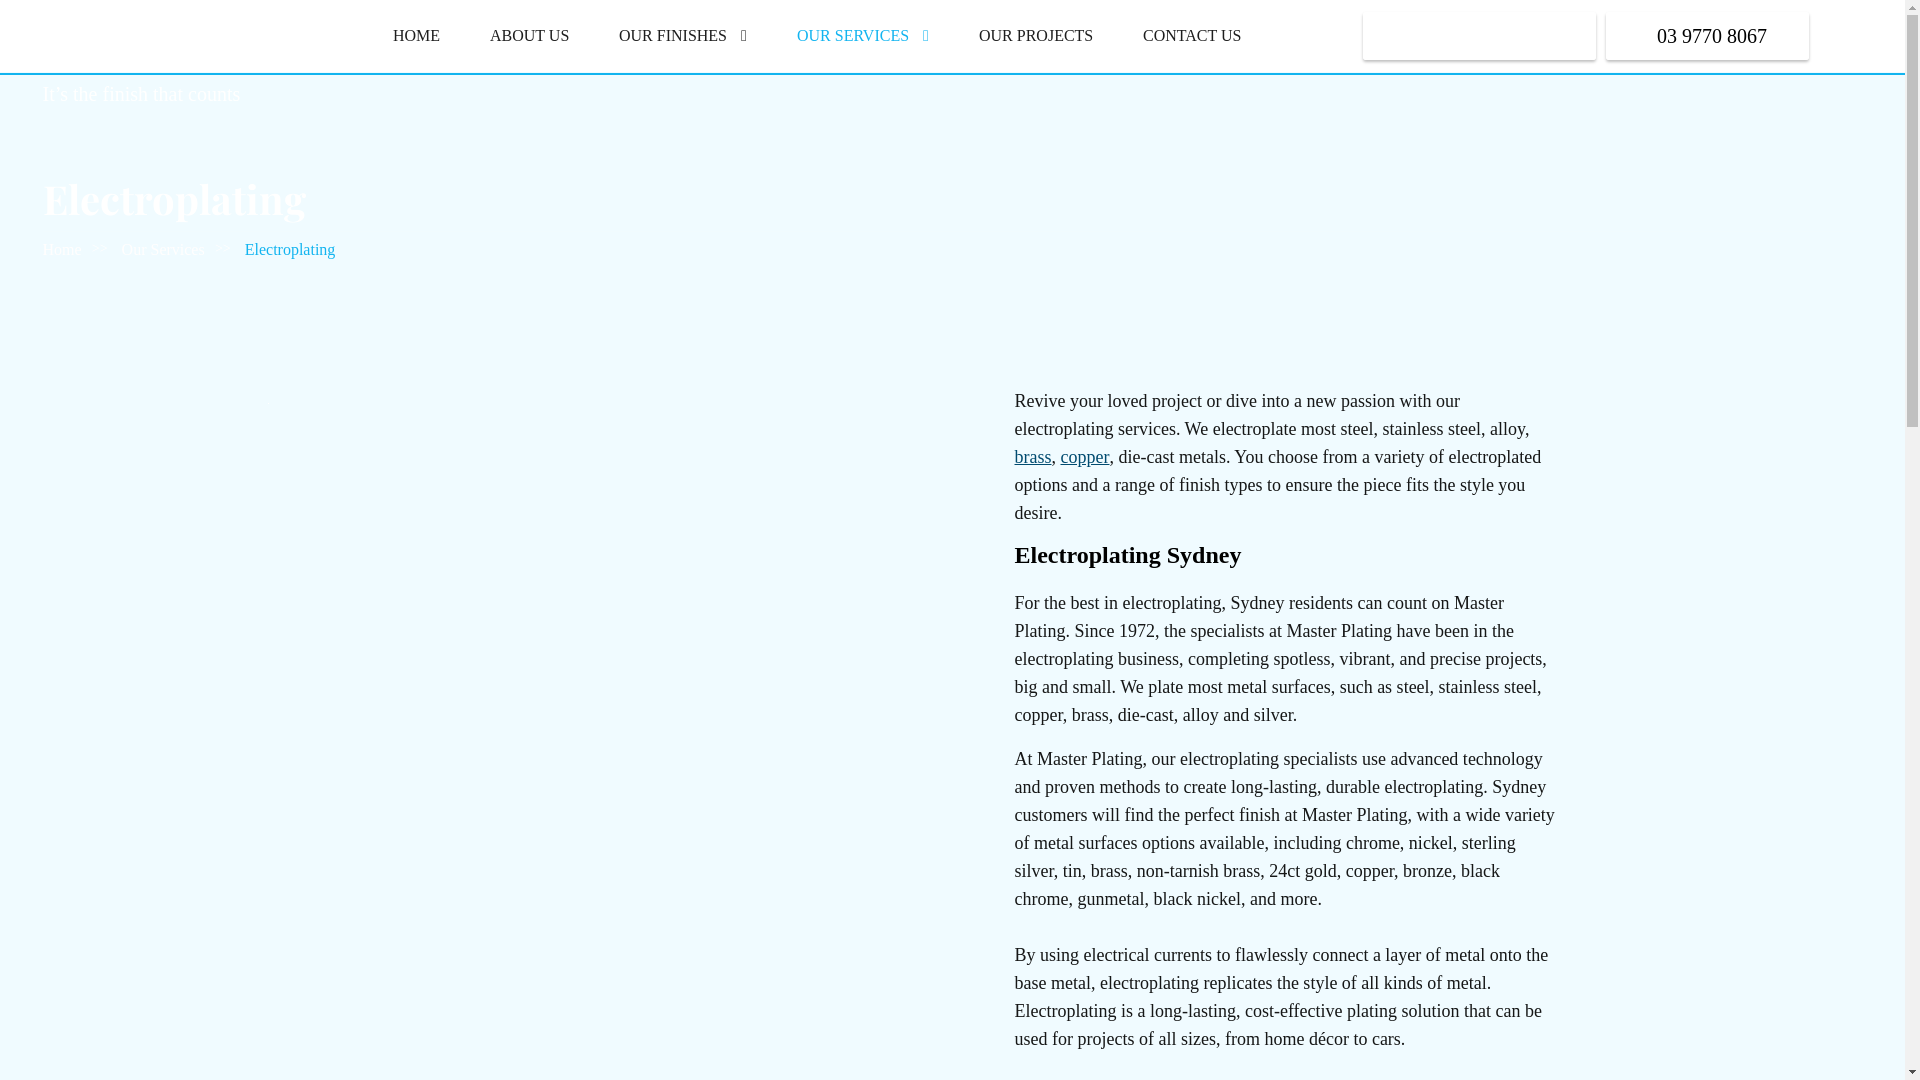 The image size is (1920, 1080). I want to click on CONTACT US, so click(1192, 36).